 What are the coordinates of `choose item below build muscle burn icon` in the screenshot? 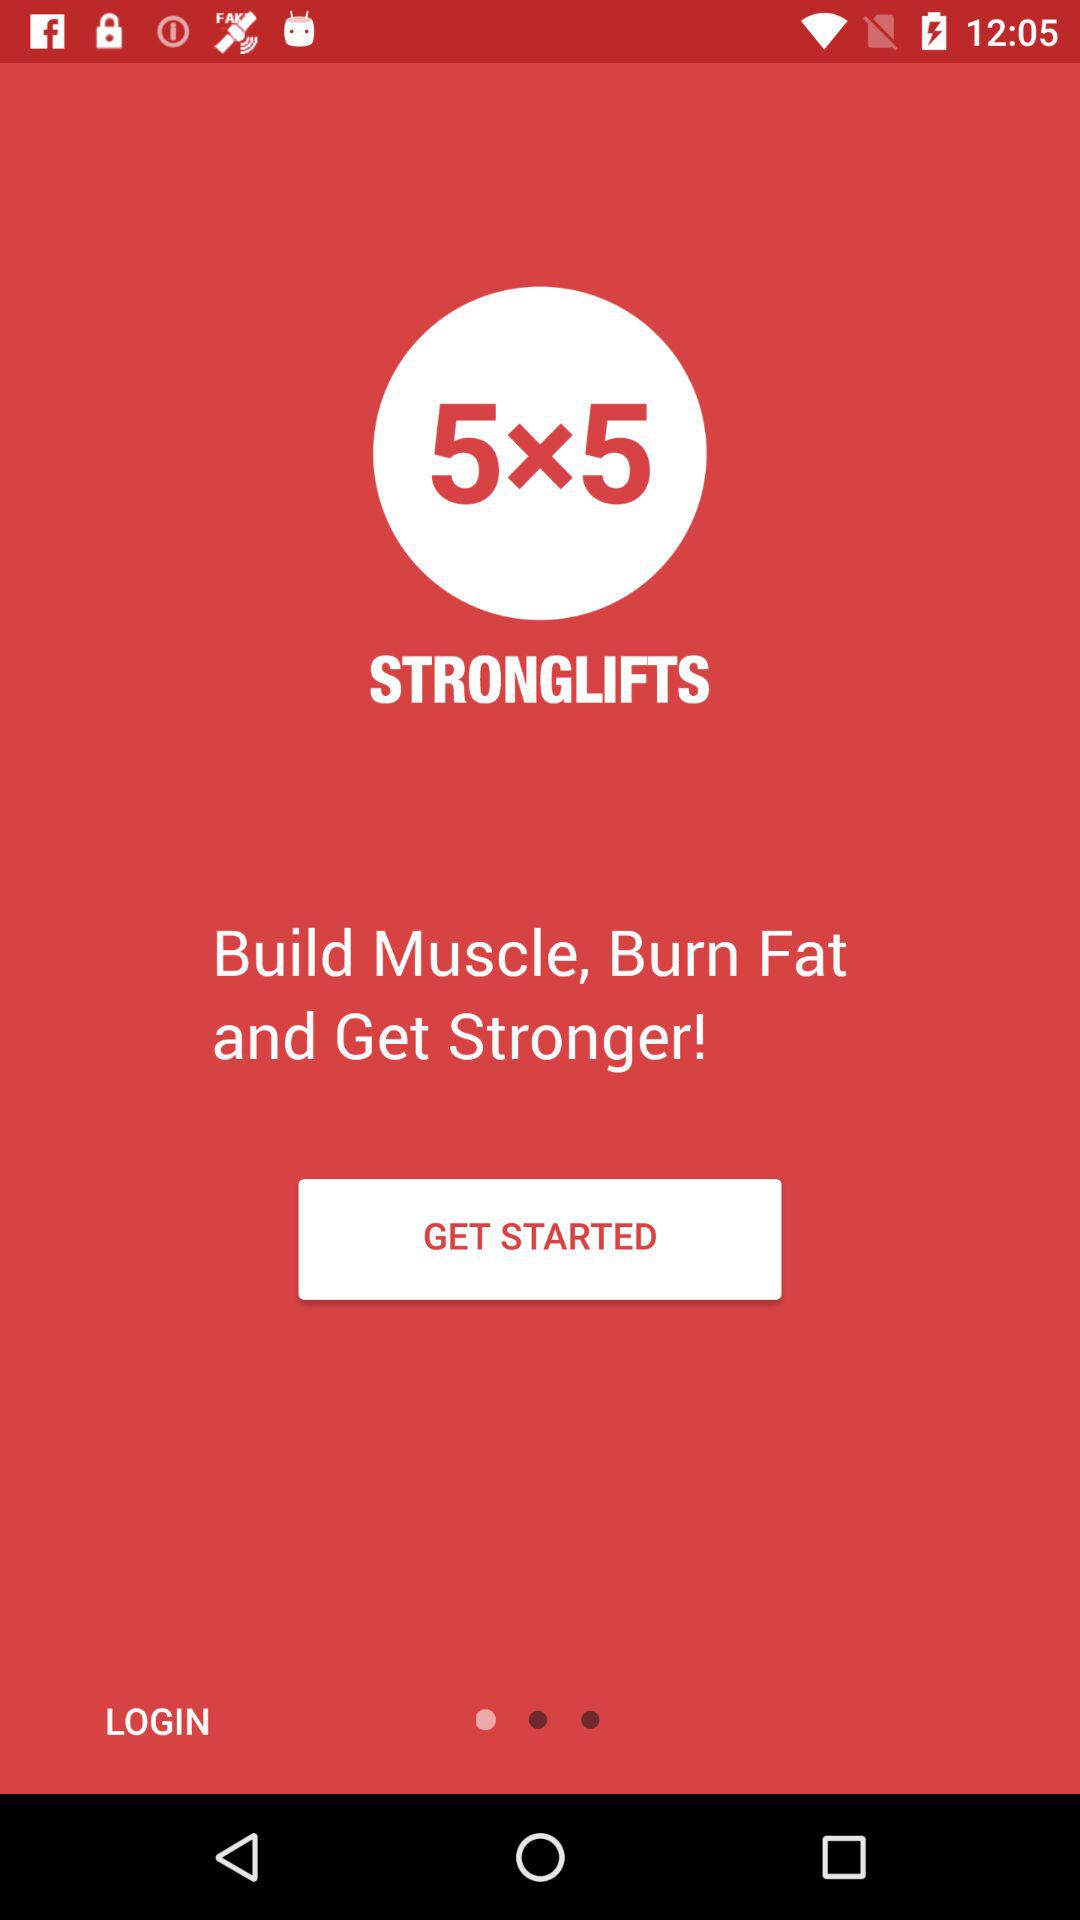 It's located at (540, 1238).